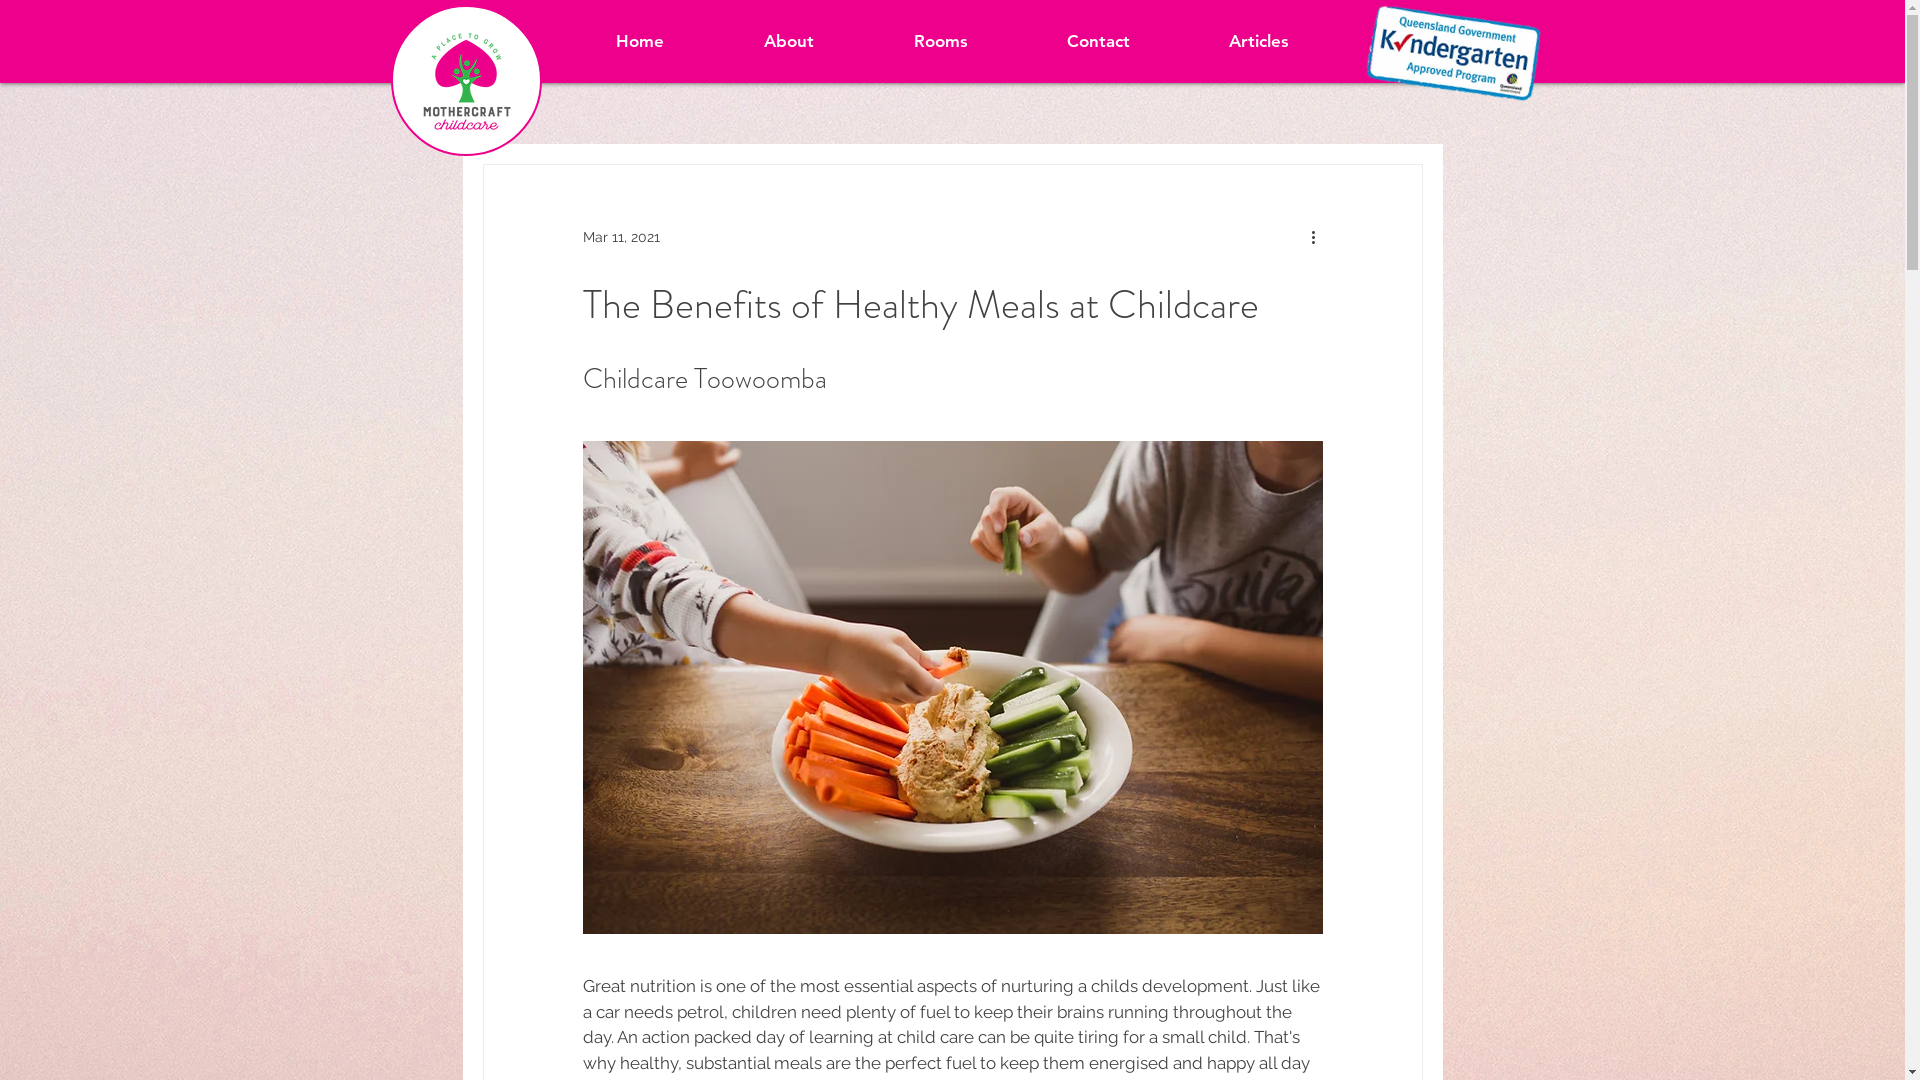 This screenshot has height=1080, width=1920. Describe the element at coordinates (789, 41) in the screenshot. I see `About` at that location.